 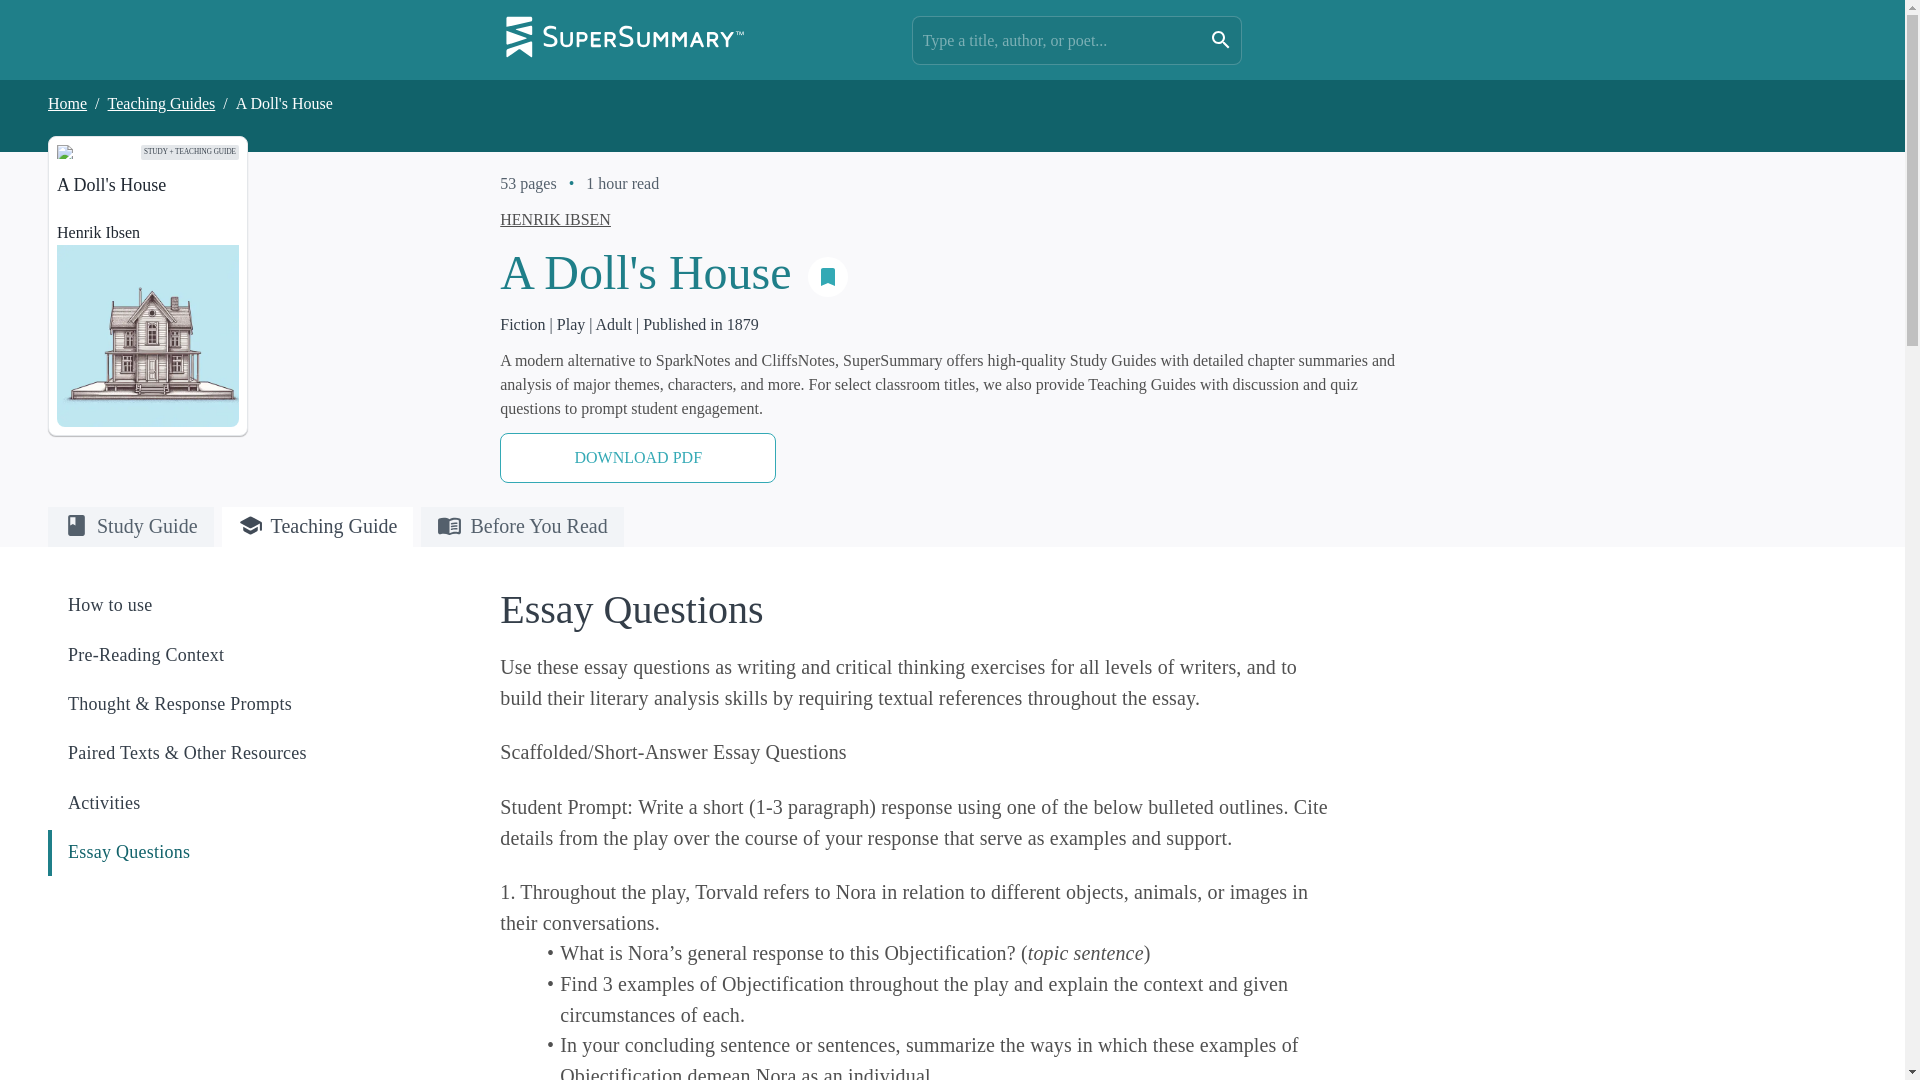 I want to click on Activities, so click(x=229, y=803).